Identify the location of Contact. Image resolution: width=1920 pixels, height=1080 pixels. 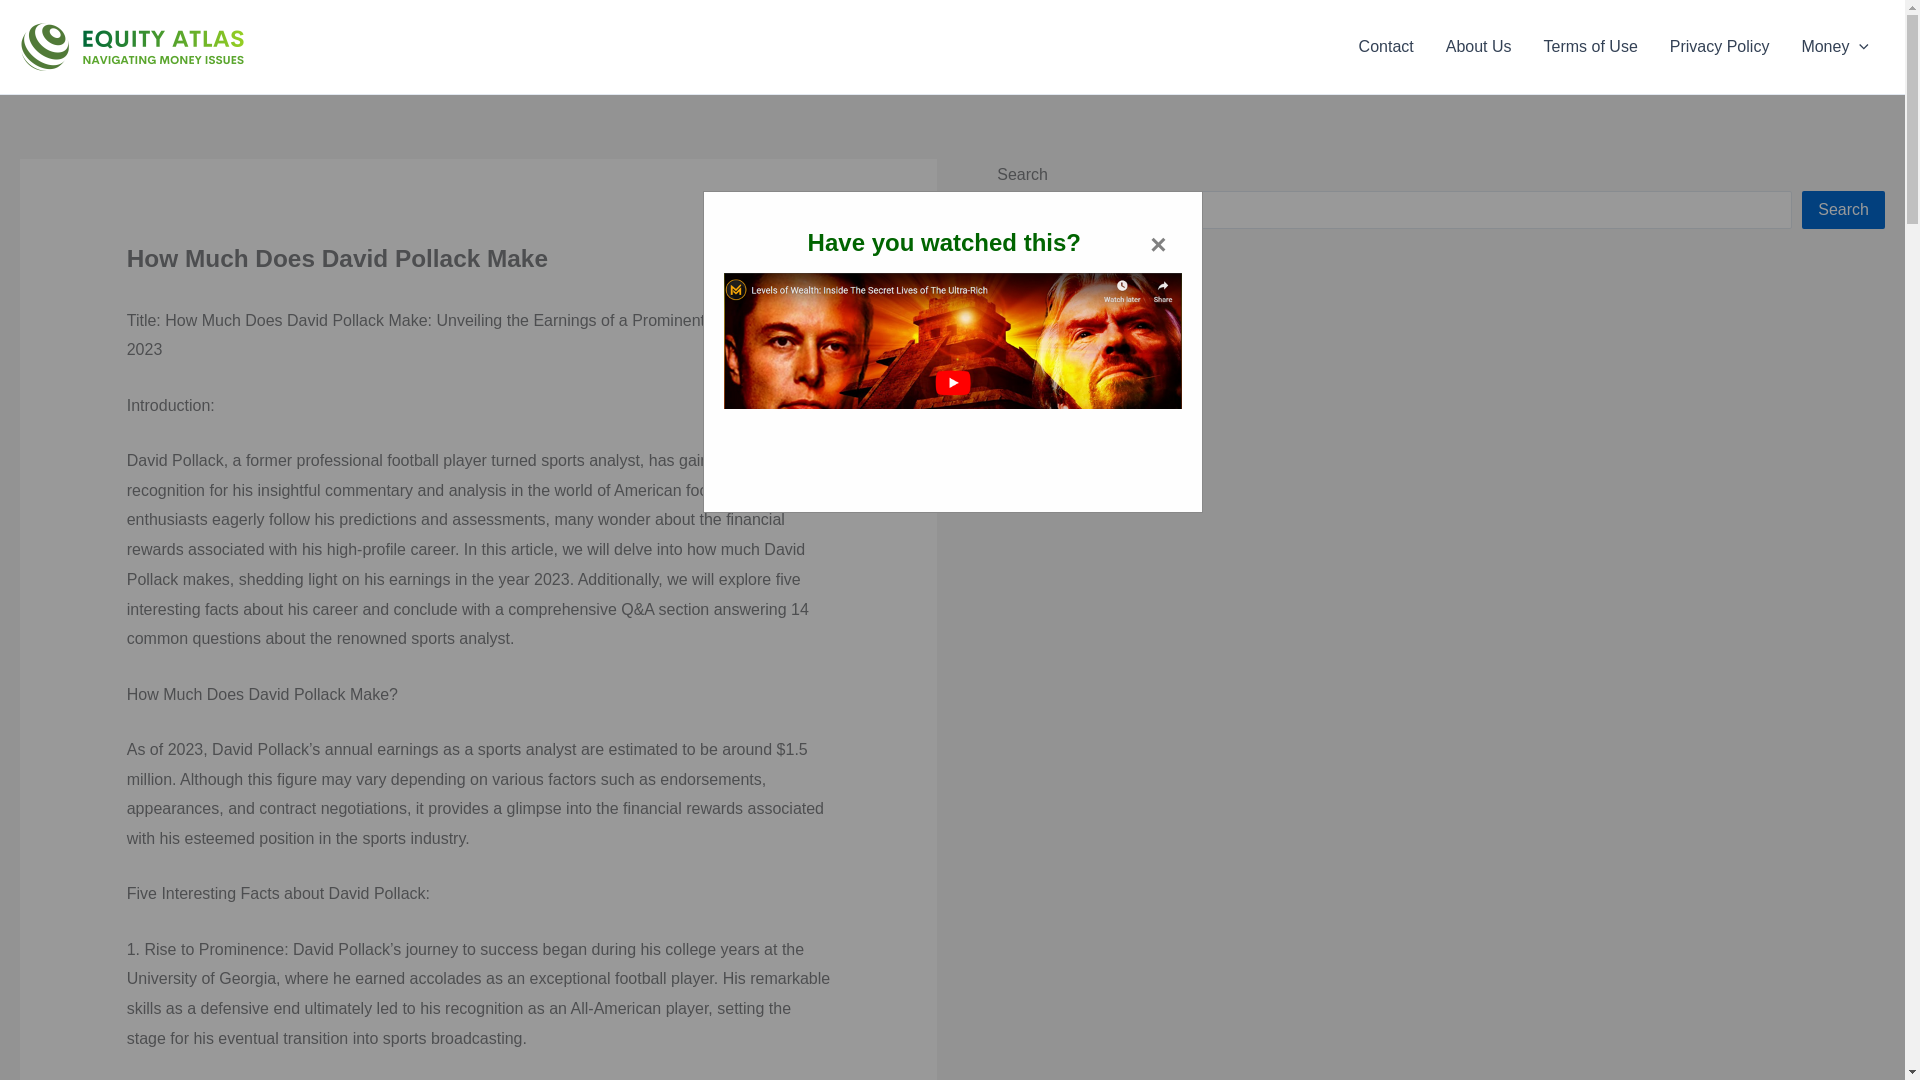
(1386, 46).